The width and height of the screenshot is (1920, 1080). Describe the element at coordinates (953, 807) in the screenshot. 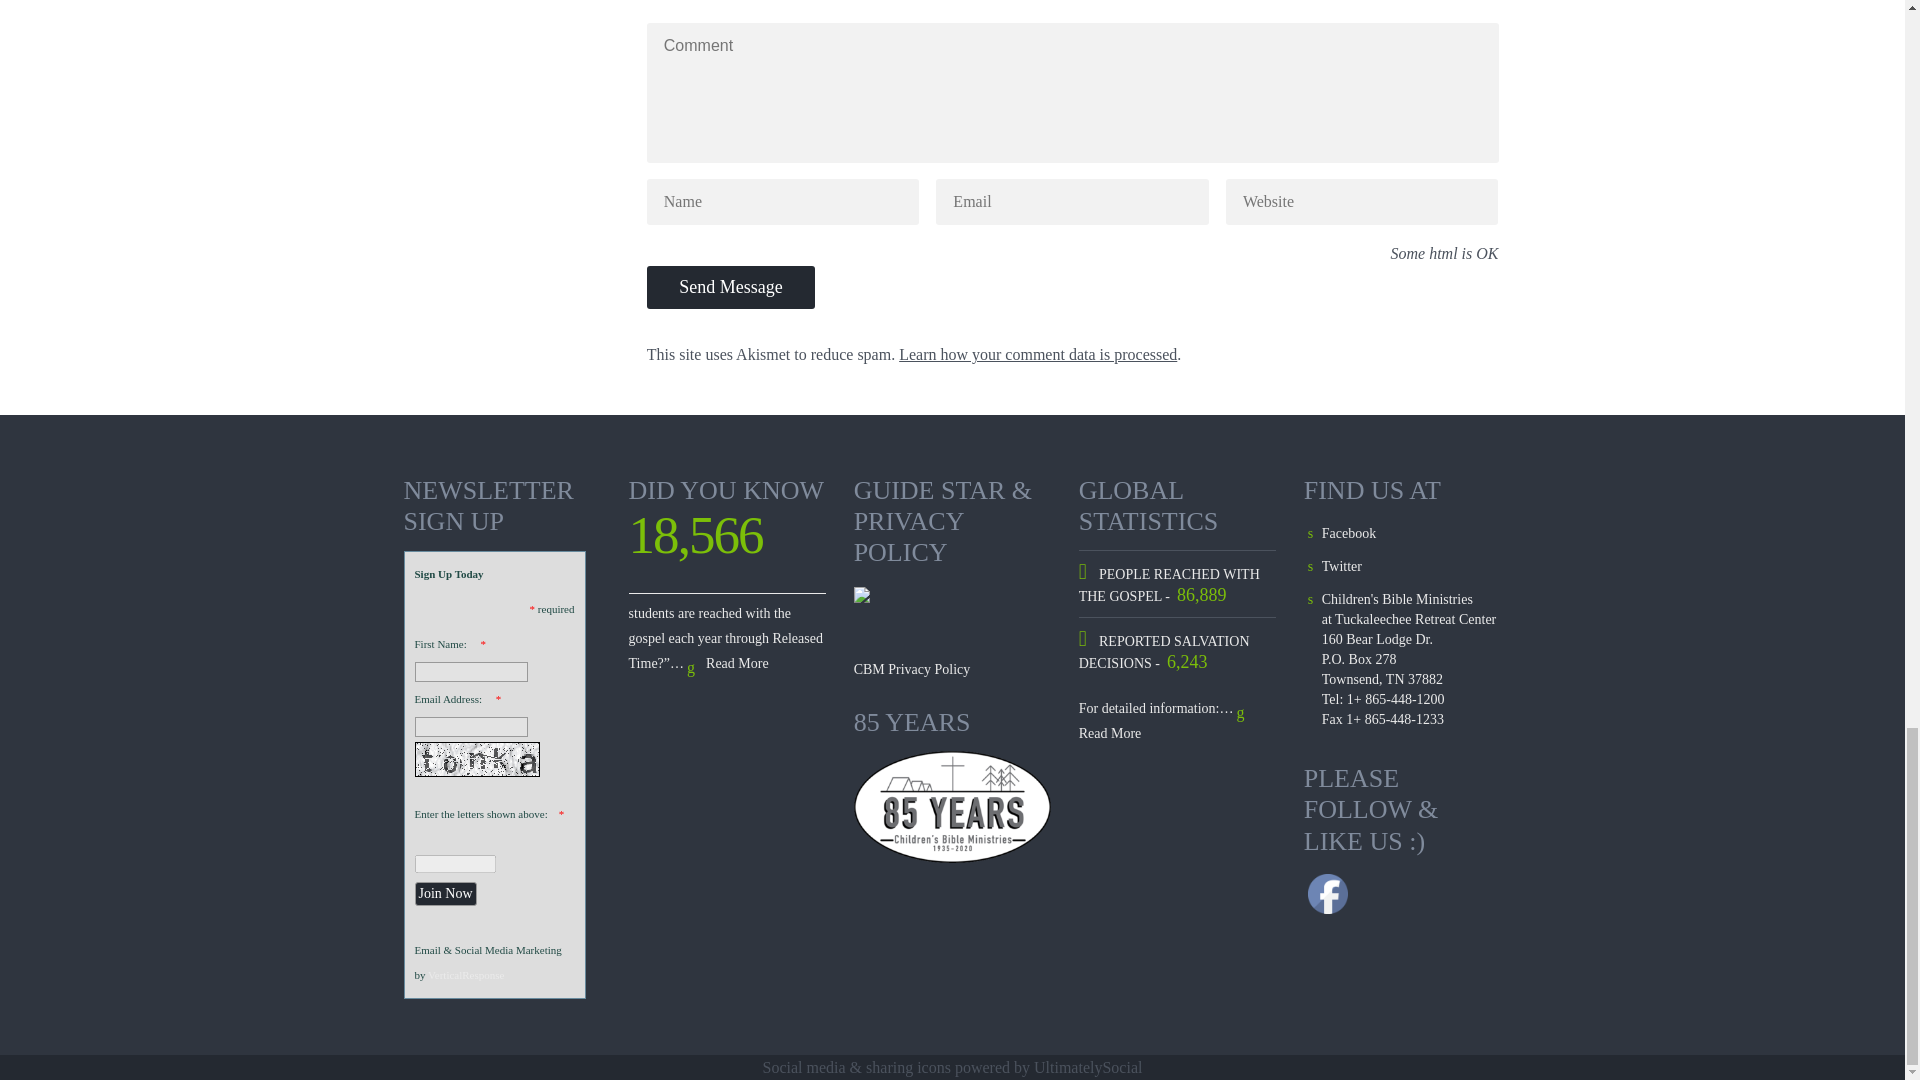

I see `85 Years` at that location.